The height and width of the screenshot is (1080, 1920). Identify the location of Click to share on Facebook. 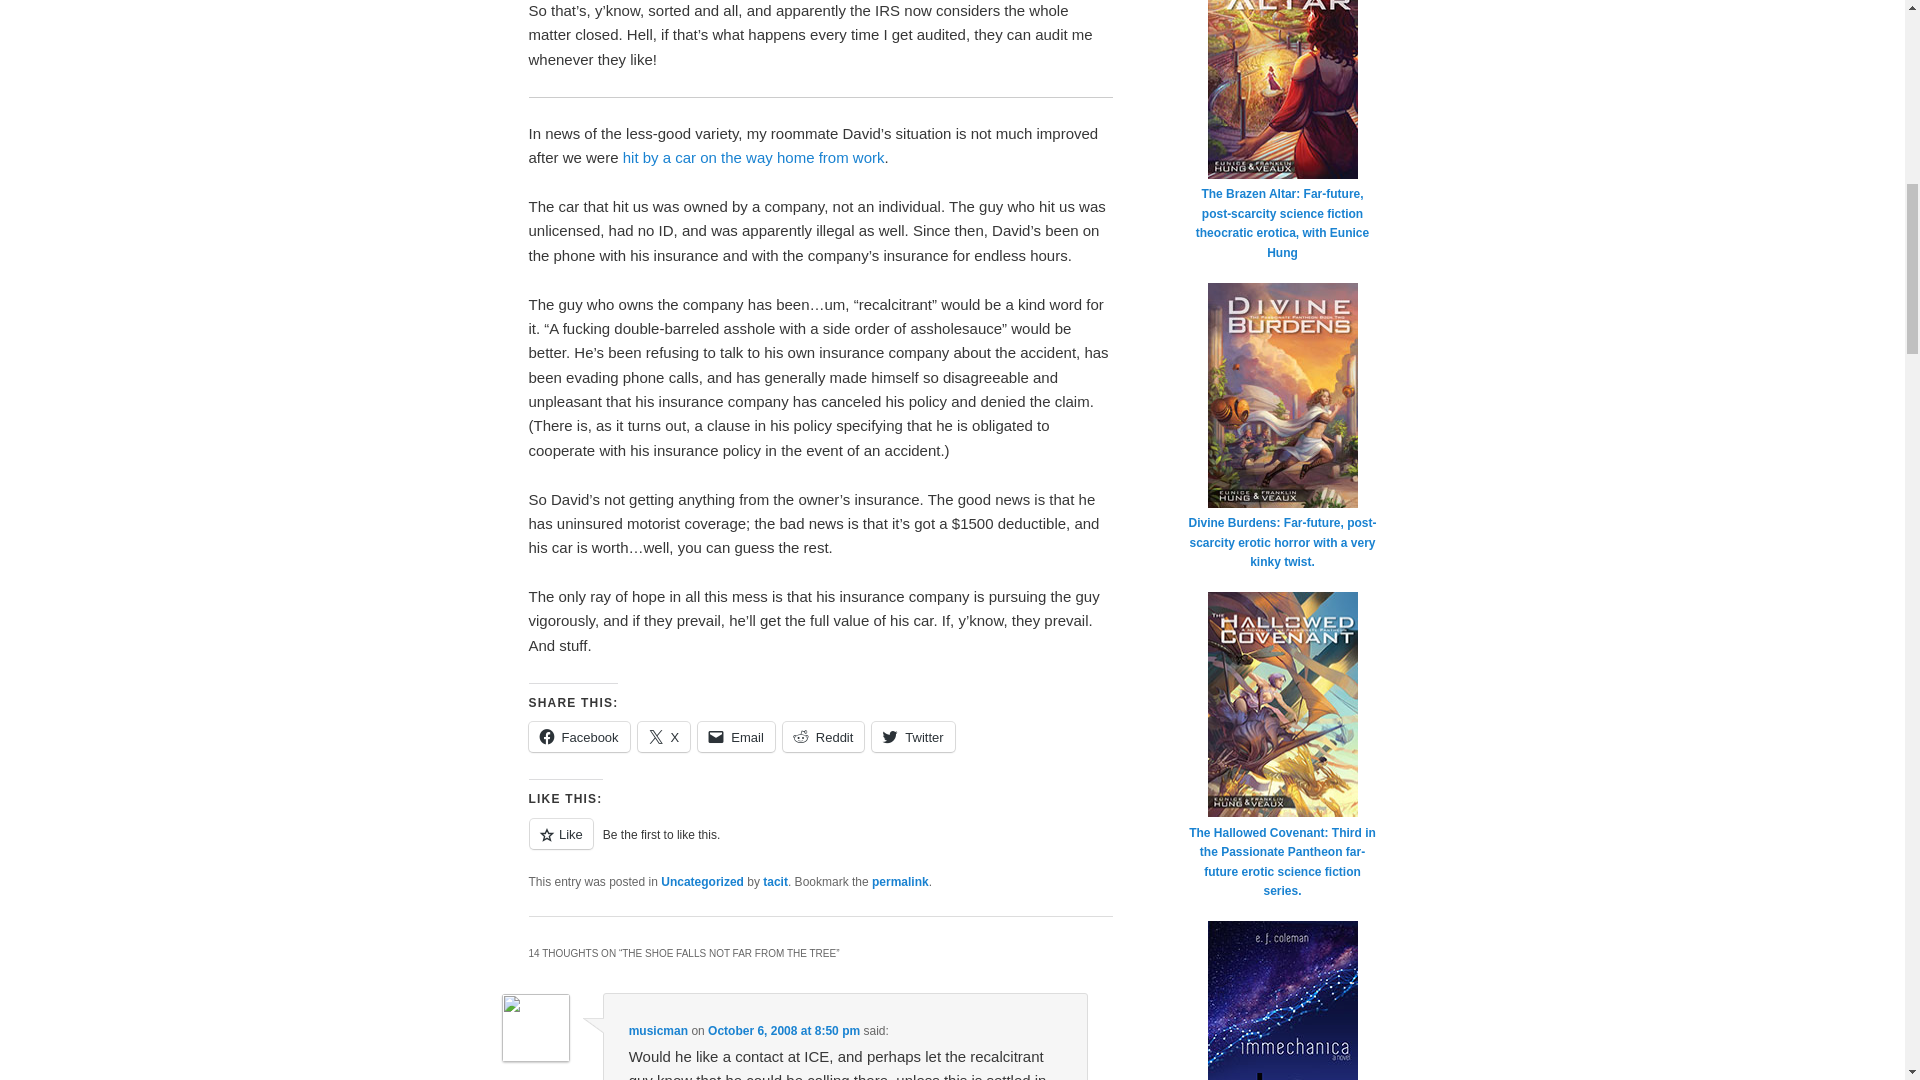
(578, 736).